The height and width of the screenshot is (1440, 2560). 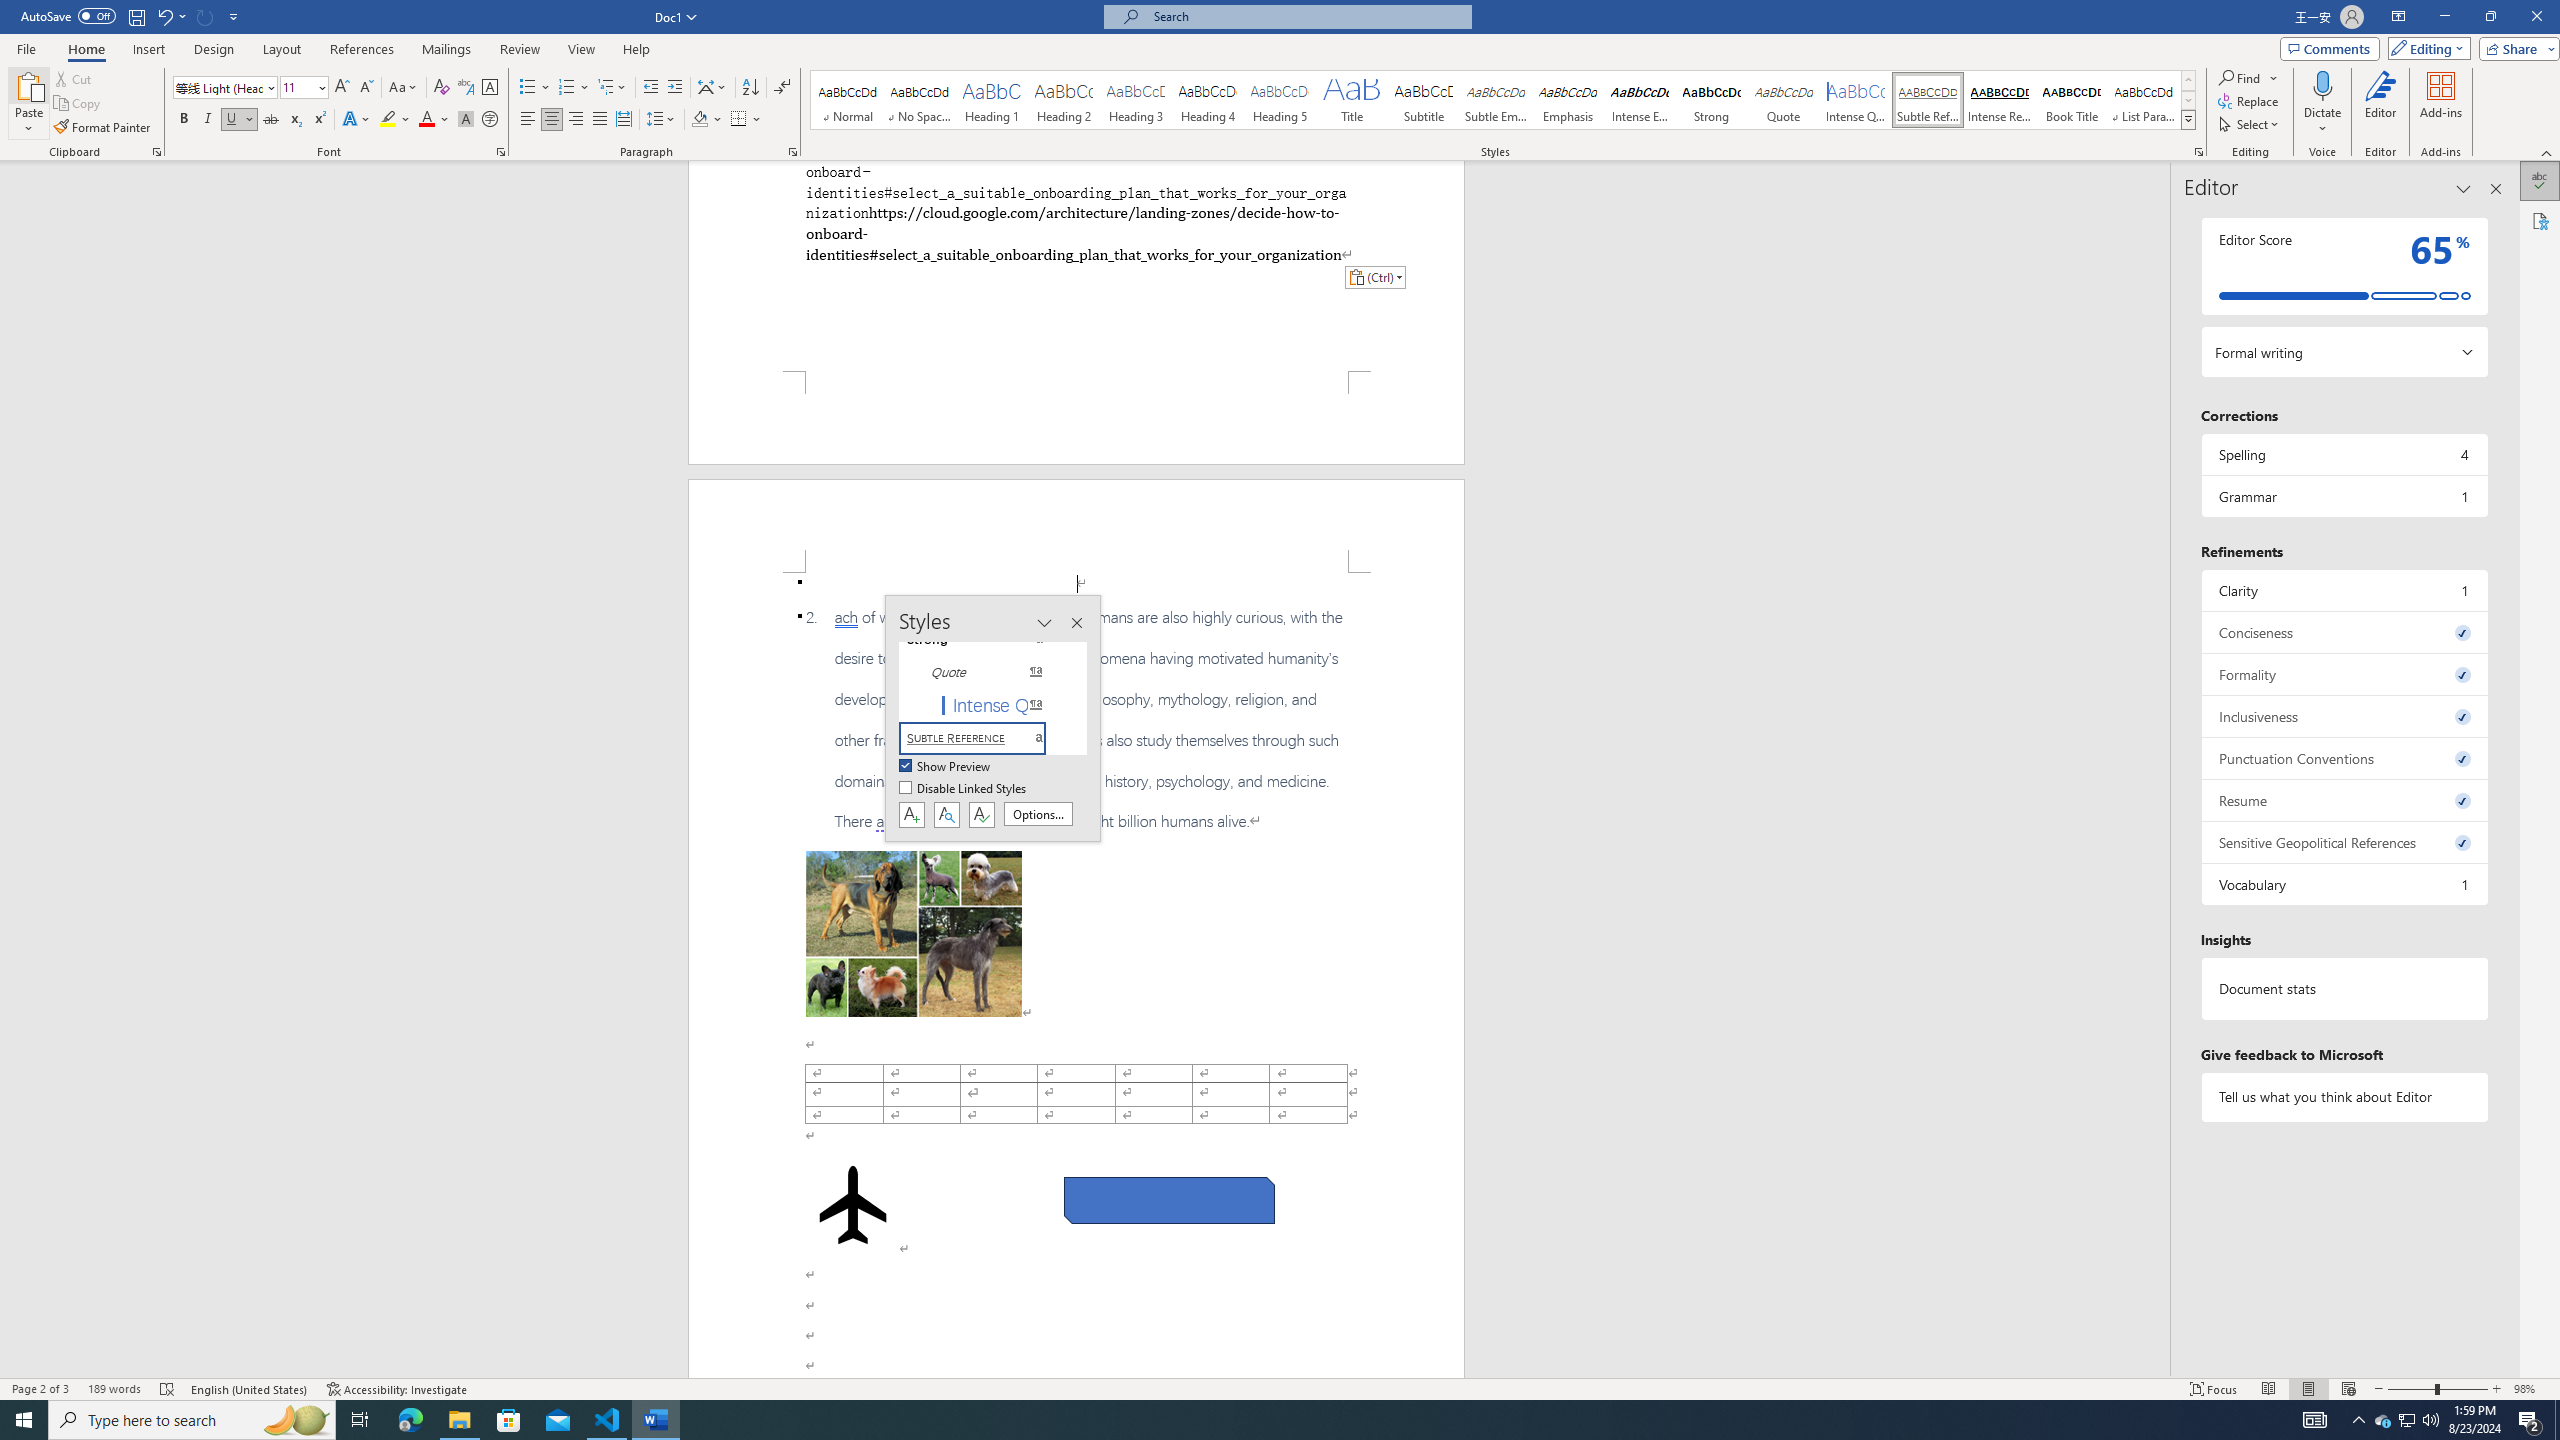 What do you see at coordinates (2344, 496) in the screenshot?
I see `Grammar, 1 issue. Press space or enter to review items.` at bounding box center [2344, 496].